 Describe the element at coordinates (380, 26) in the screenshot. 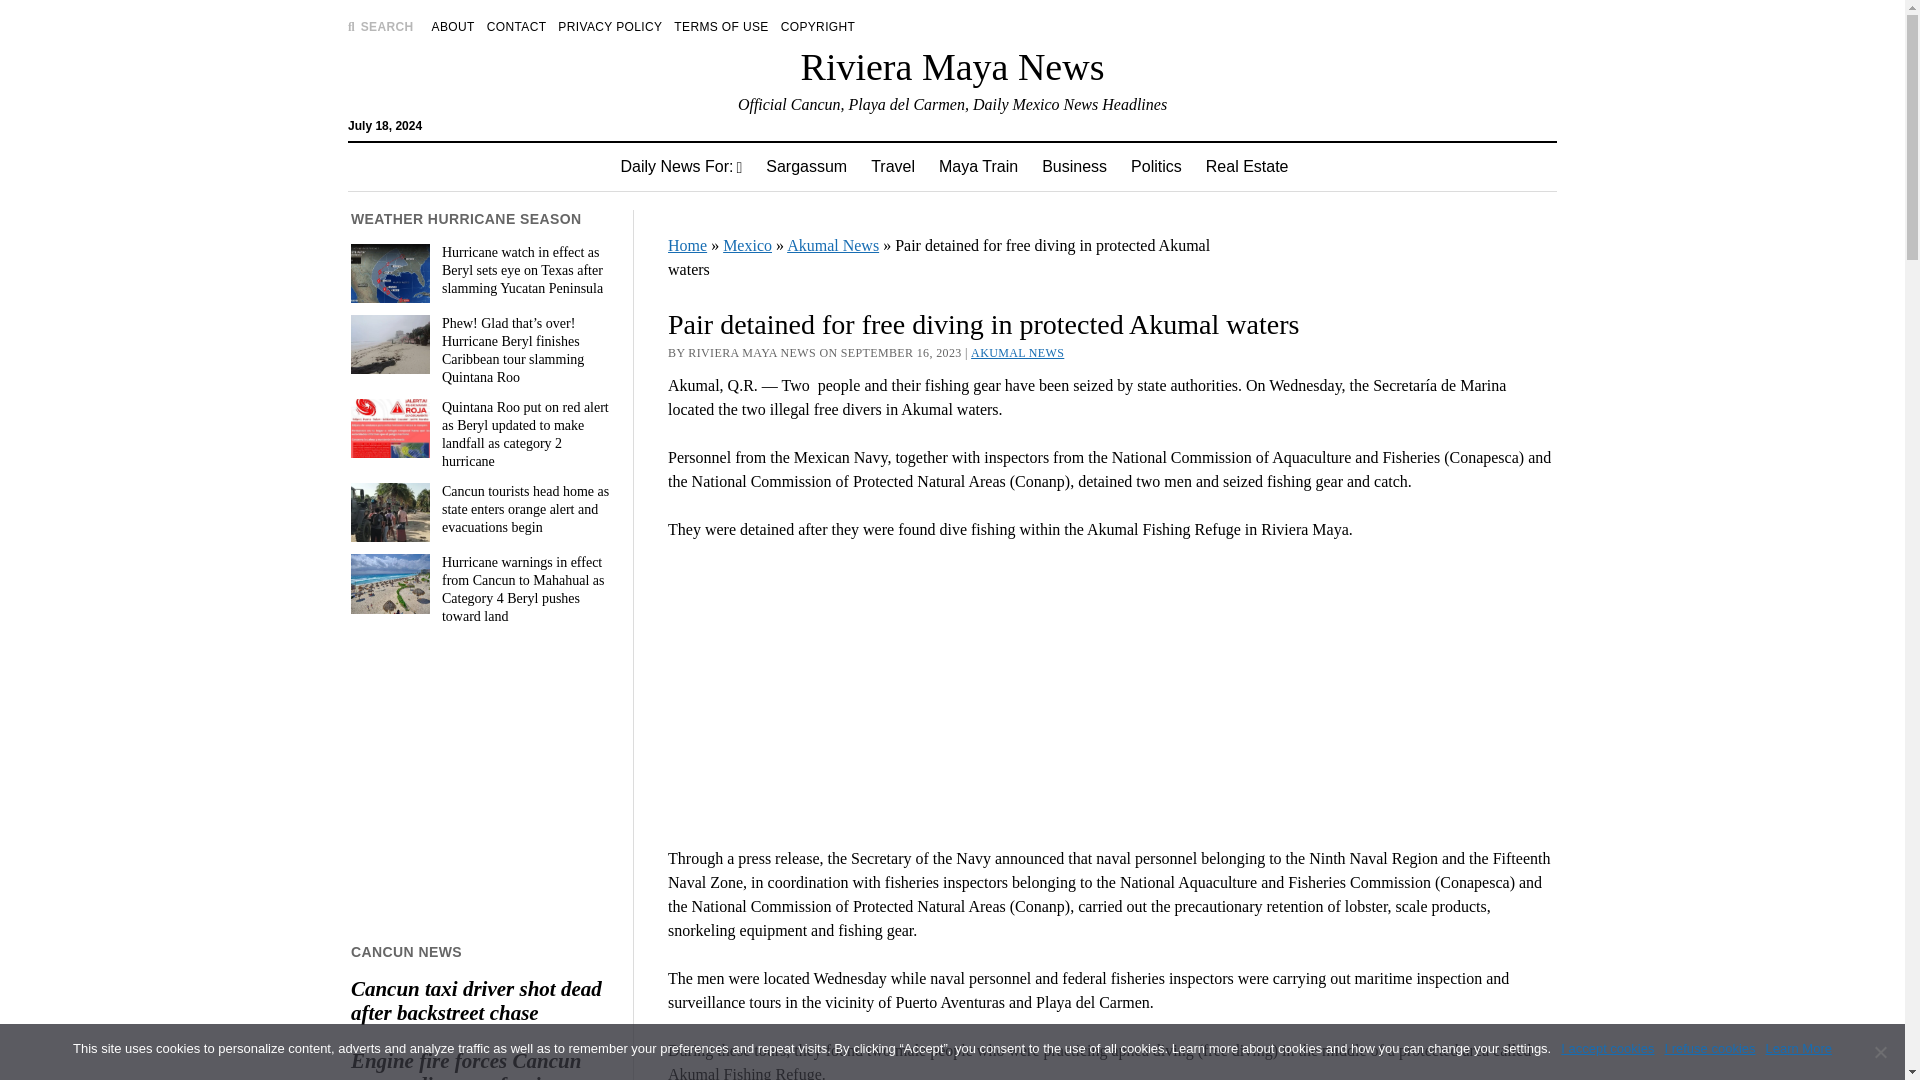

I see `SEARCH` at that location.